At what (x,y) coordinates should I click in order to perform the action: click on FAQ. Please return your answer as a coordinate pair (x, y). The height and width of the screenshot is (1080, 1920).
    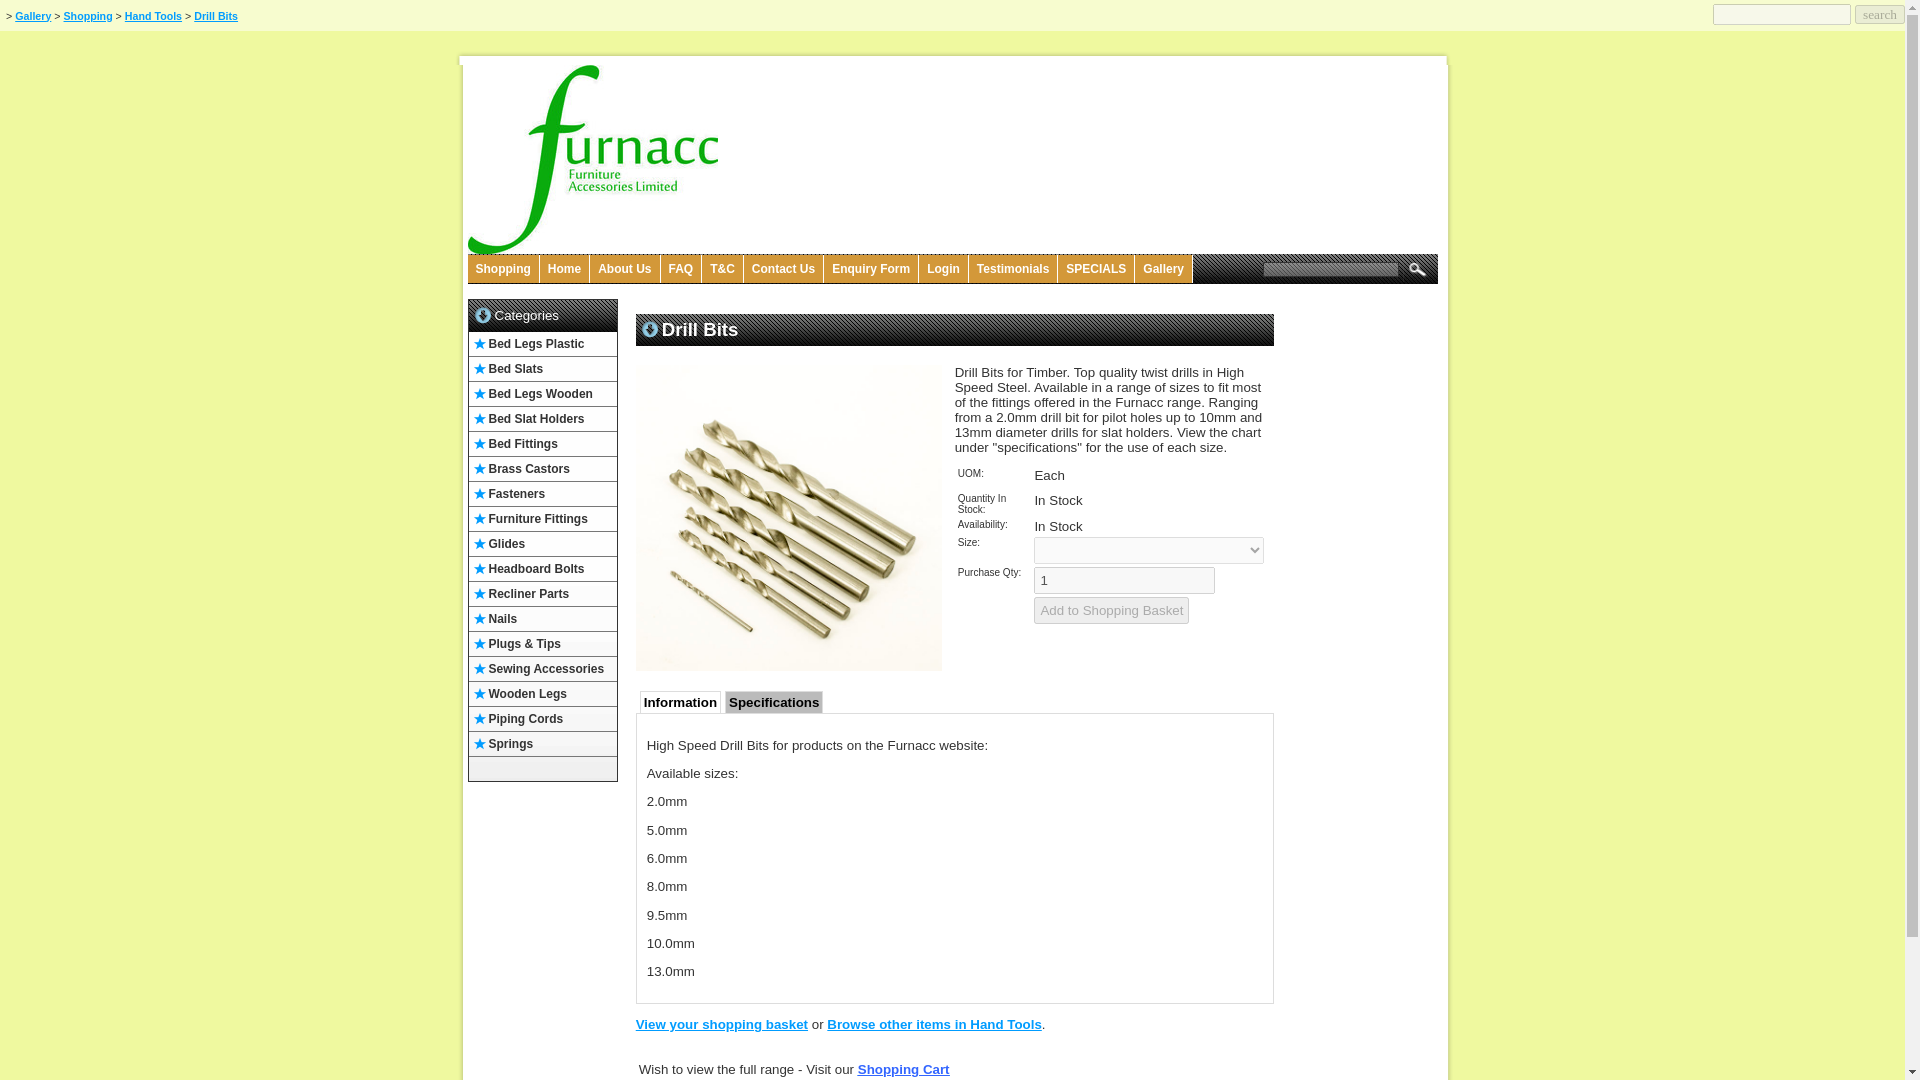
    Looking at the image, I should click on (681, 268).